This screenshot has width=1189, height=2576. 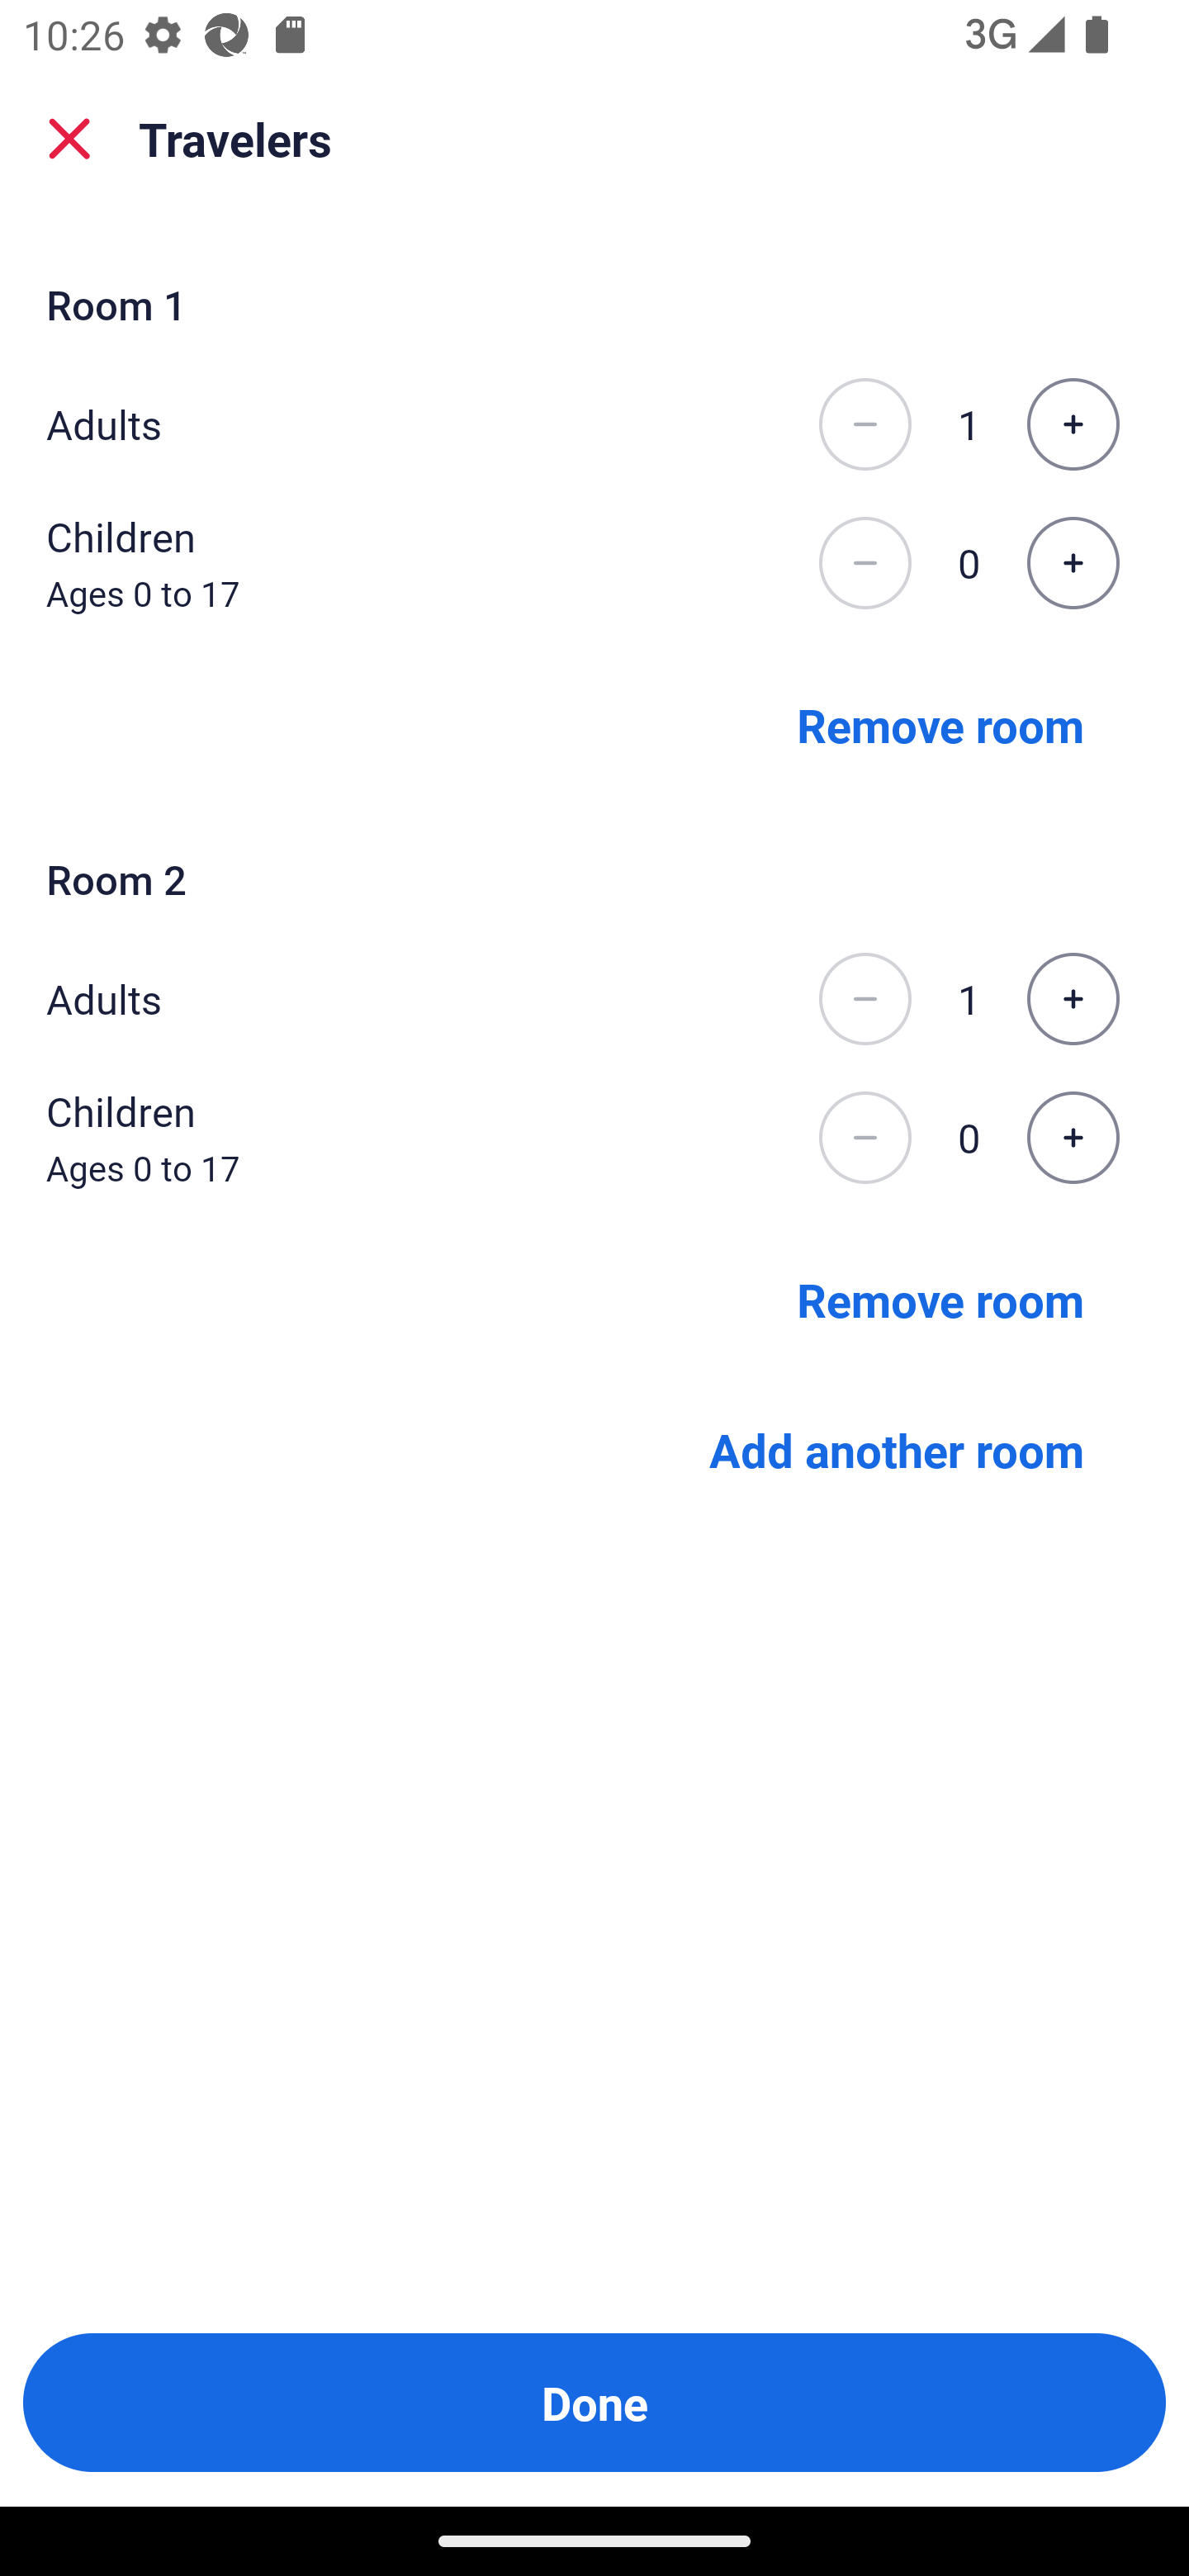 I want to click on Increase the number of adults, so click(x=1073, y=424).